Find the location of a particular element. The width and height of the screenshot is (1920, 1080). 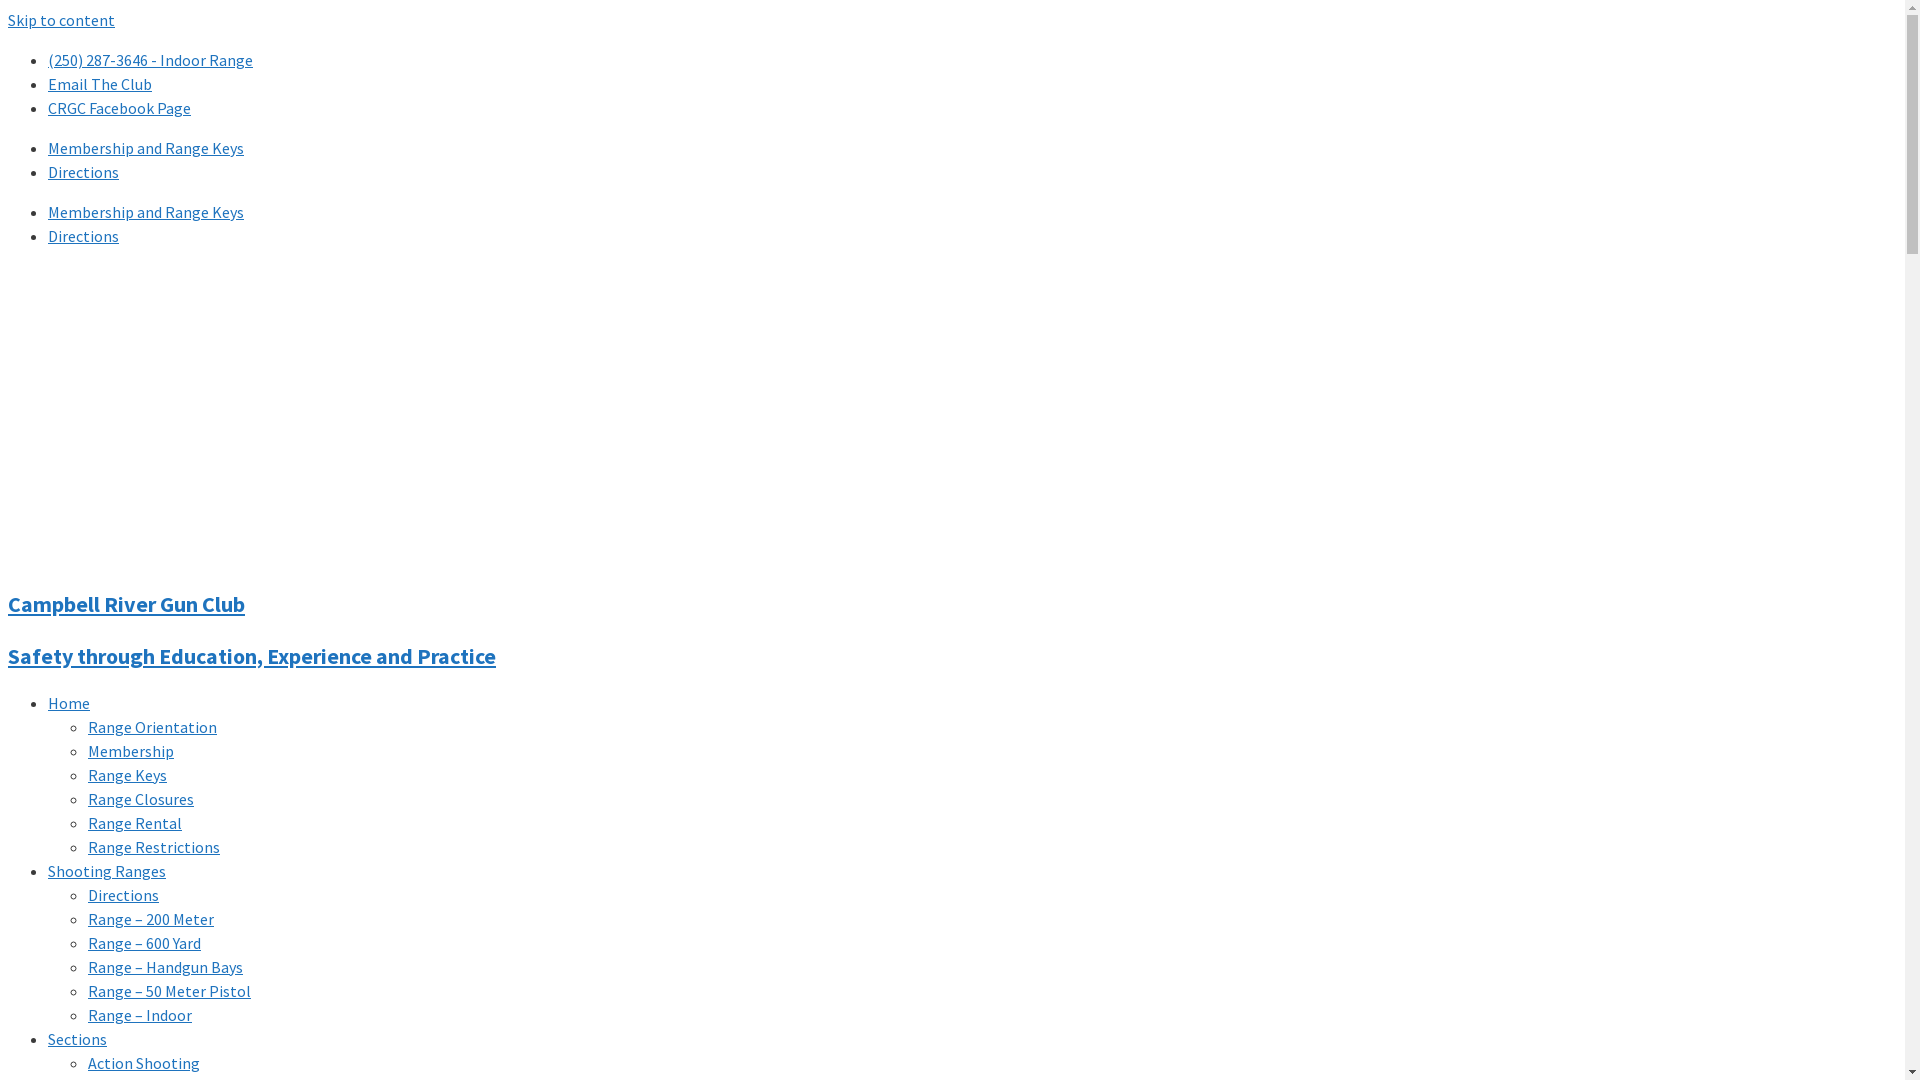

Directions is located at coordinates (84, 172).